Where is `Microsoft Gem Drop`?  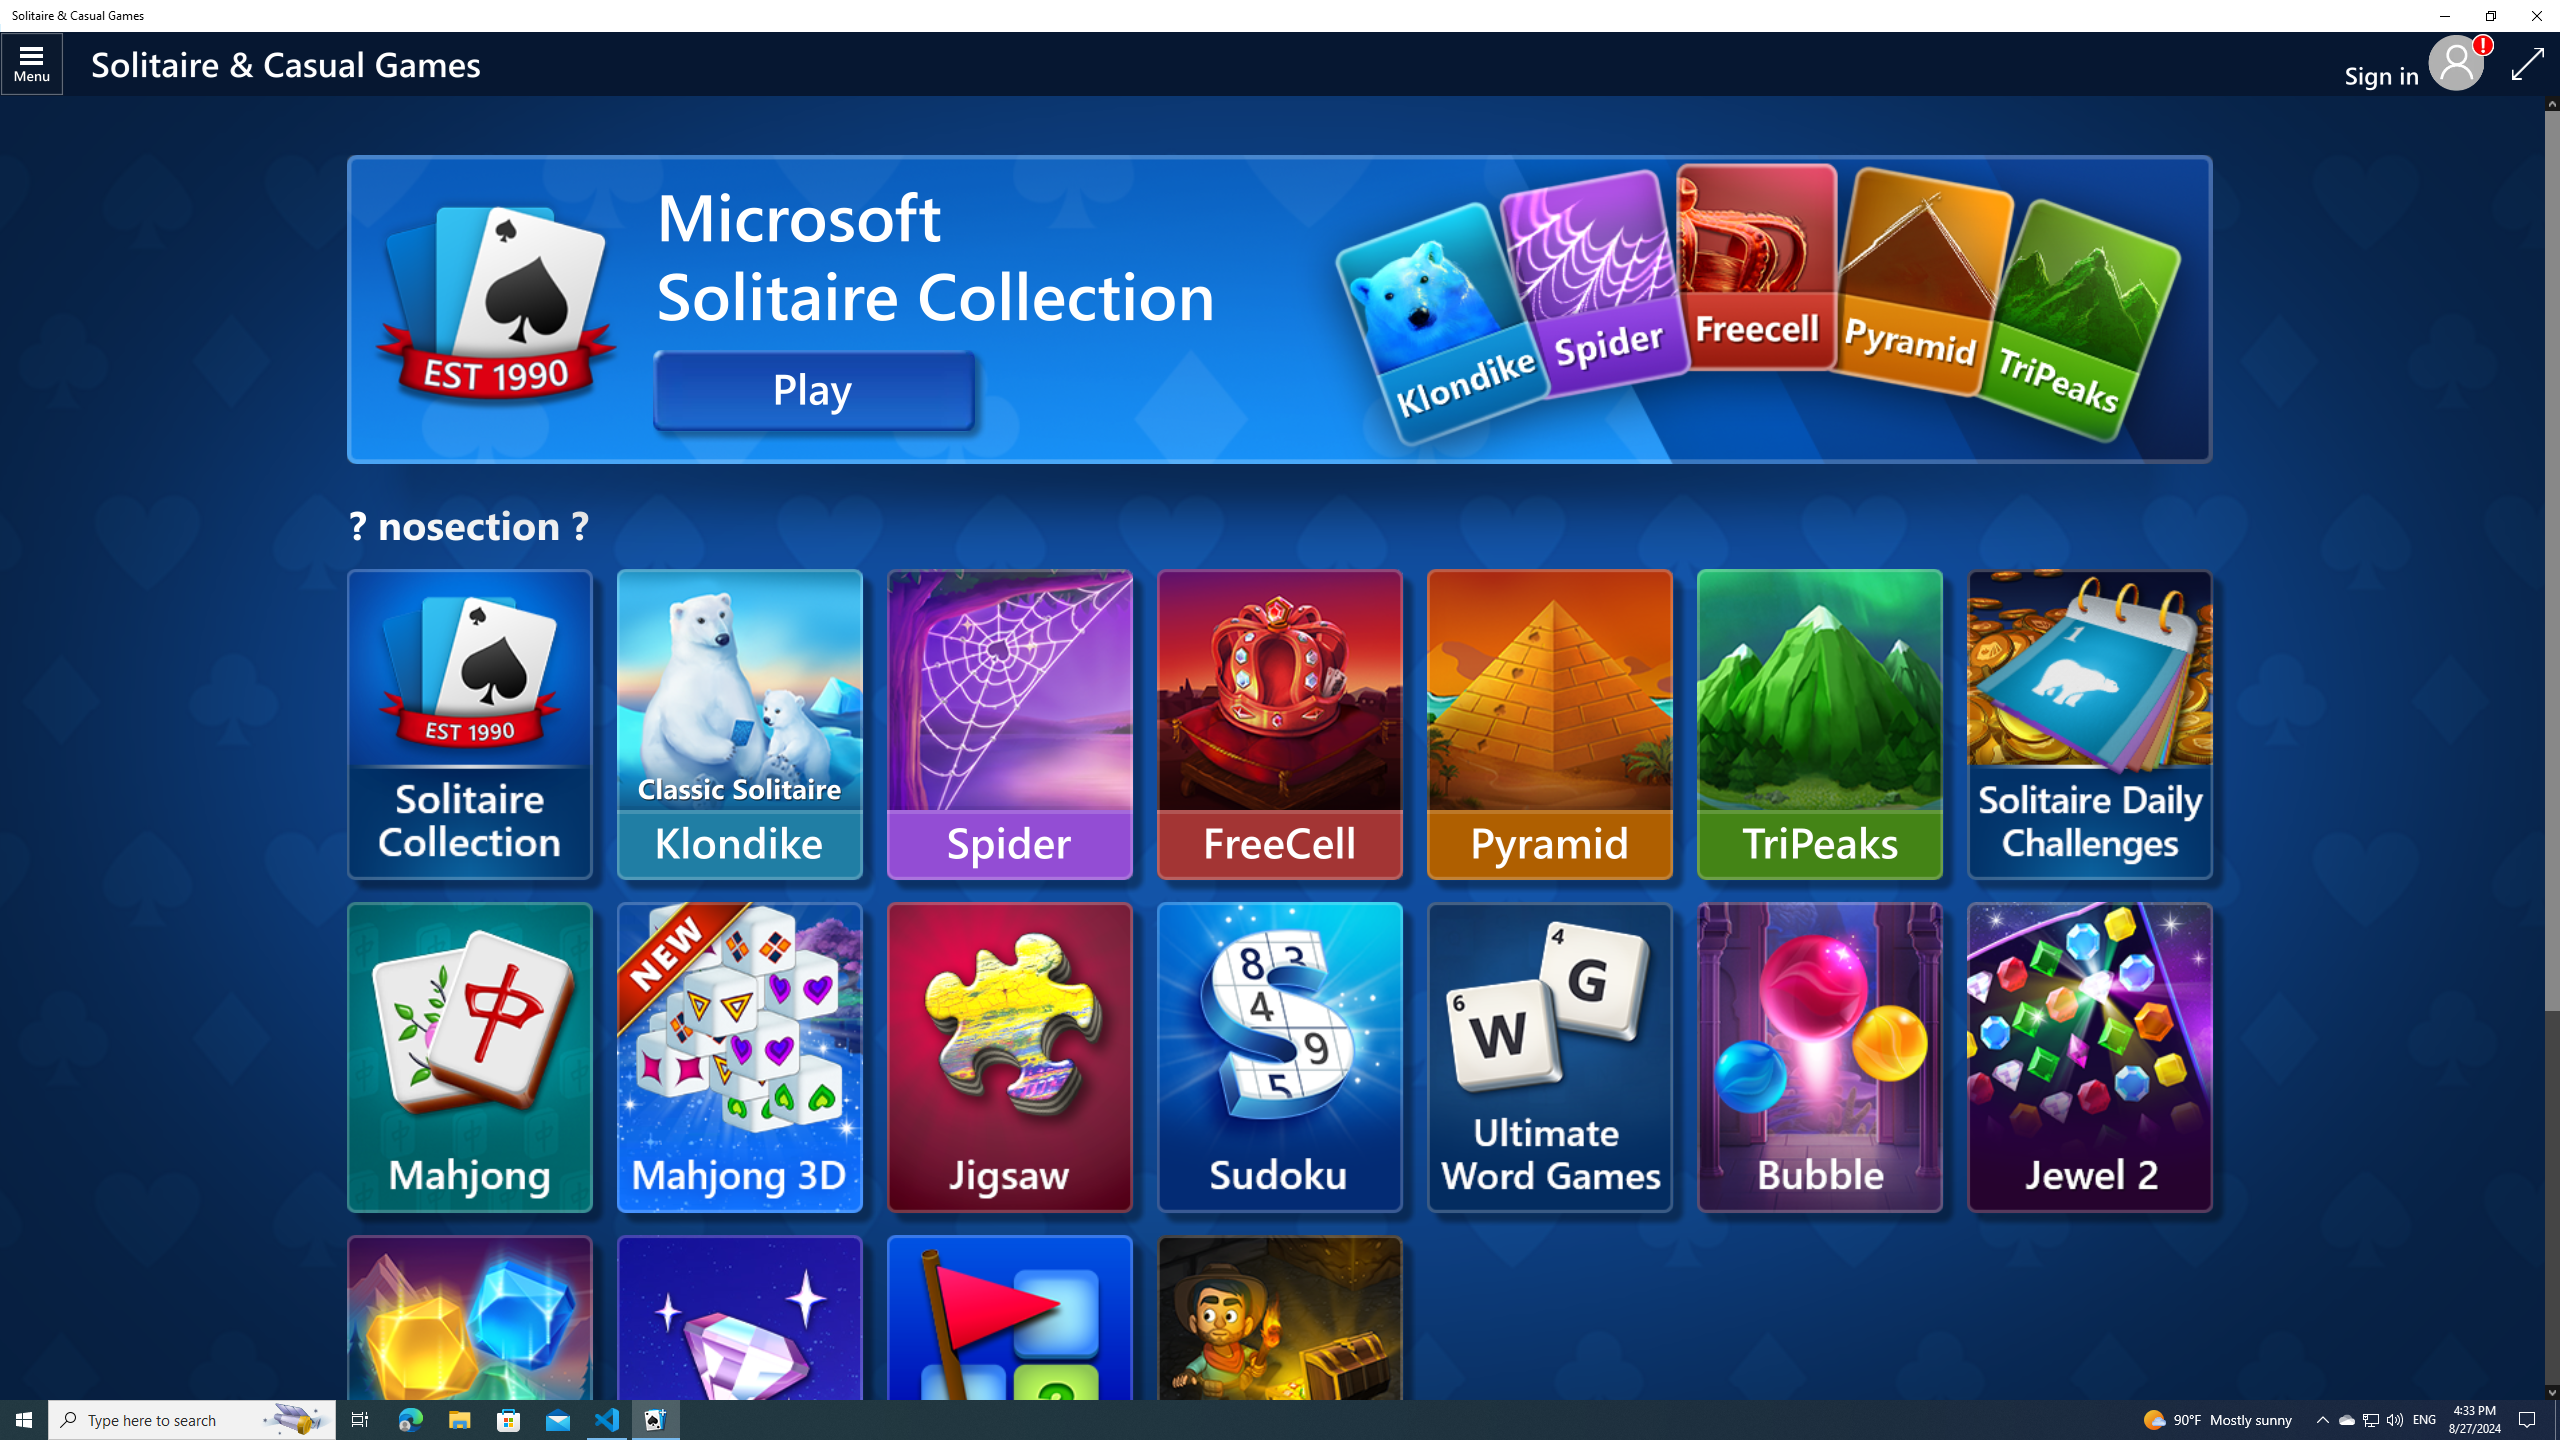
Microsoft Gem Drop is located at coordinates (1280, 309).